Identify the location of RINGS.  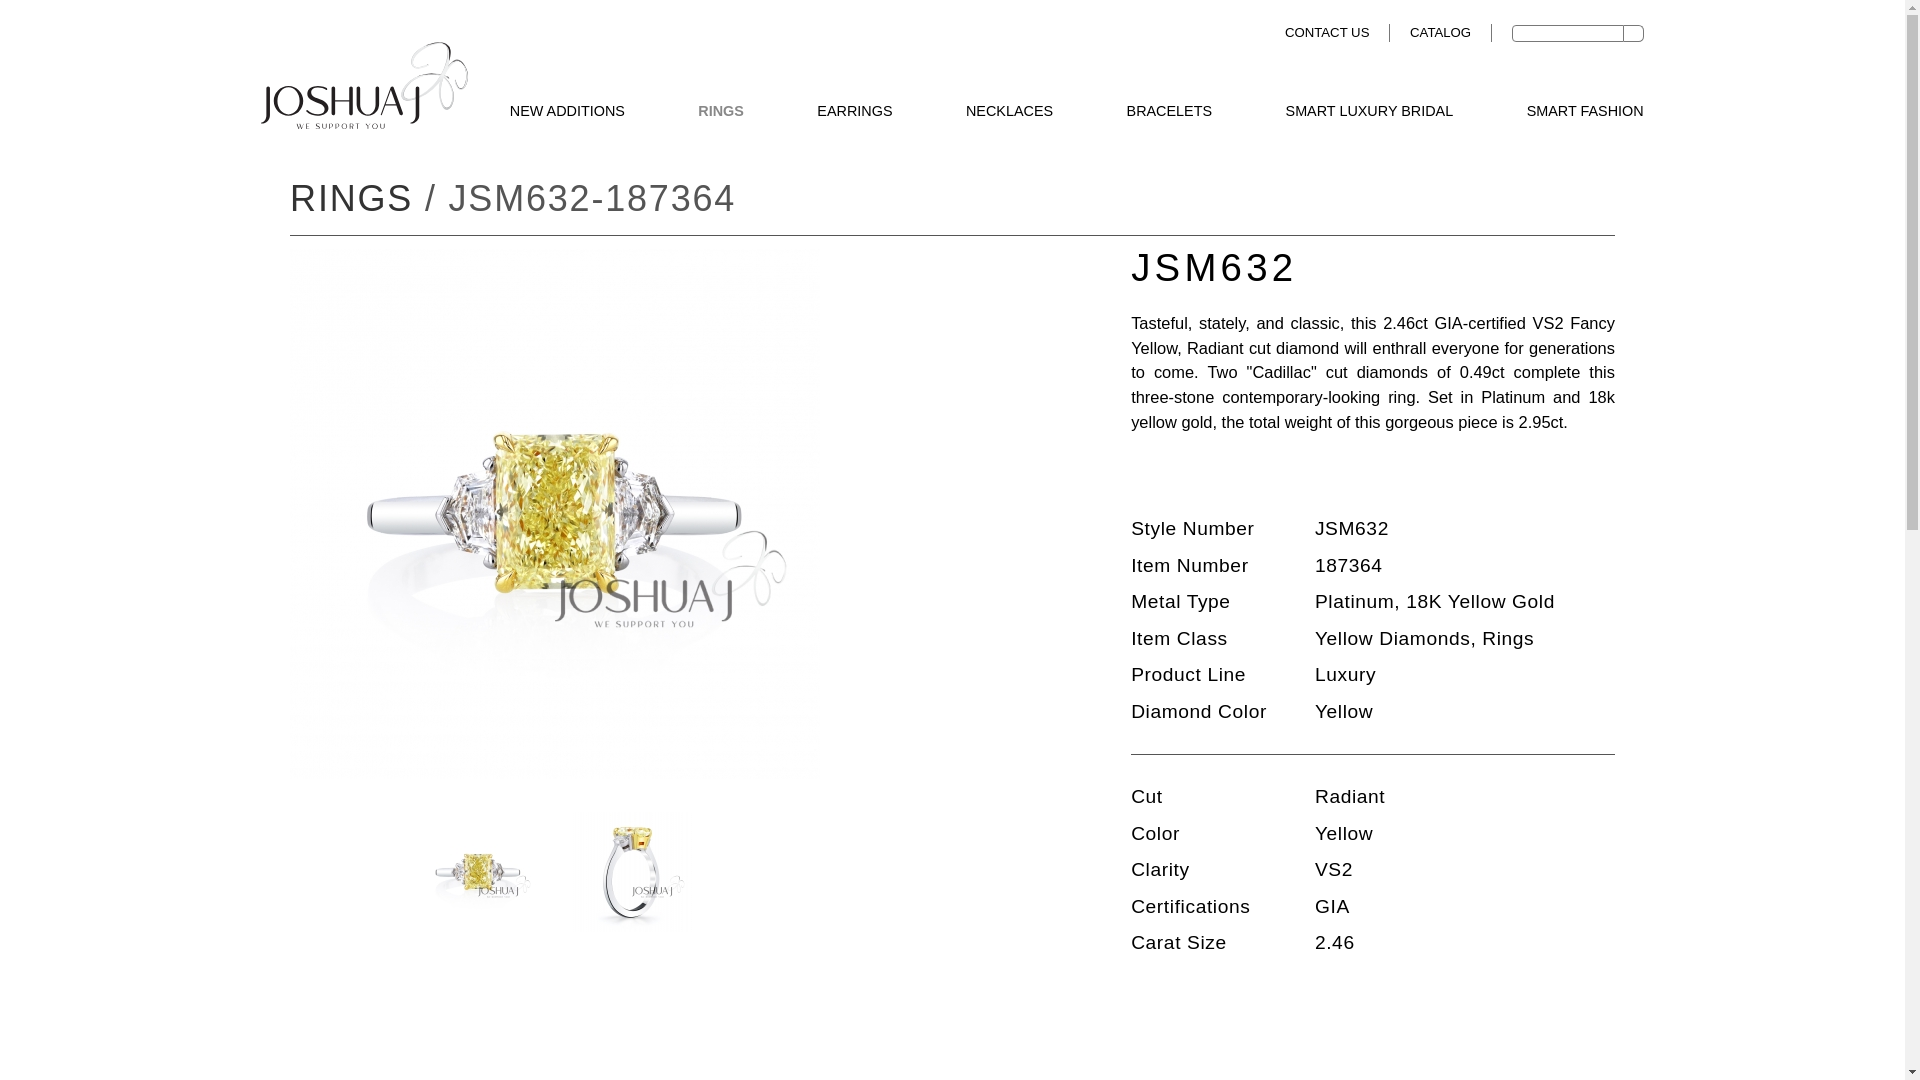
(721, 112).